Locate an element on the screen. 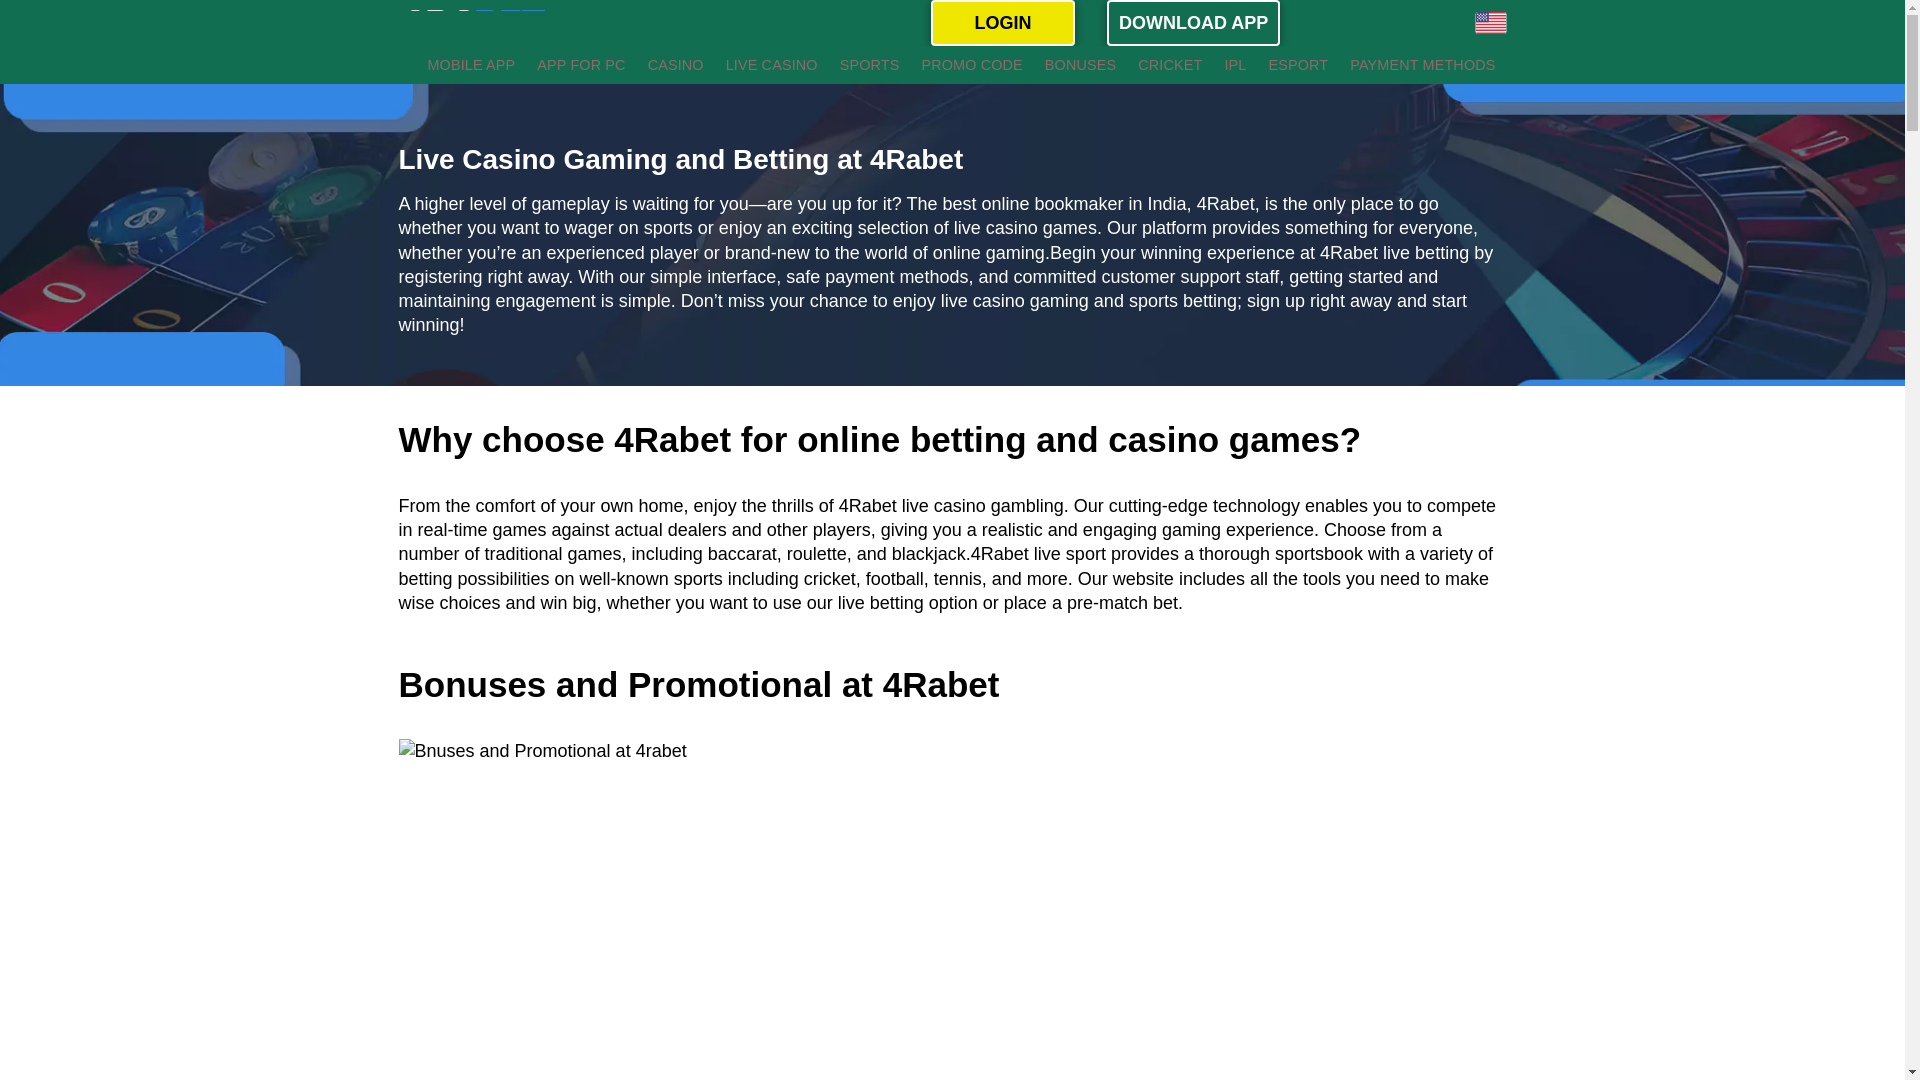  BONUSES is located at coordinates (1080, 65).